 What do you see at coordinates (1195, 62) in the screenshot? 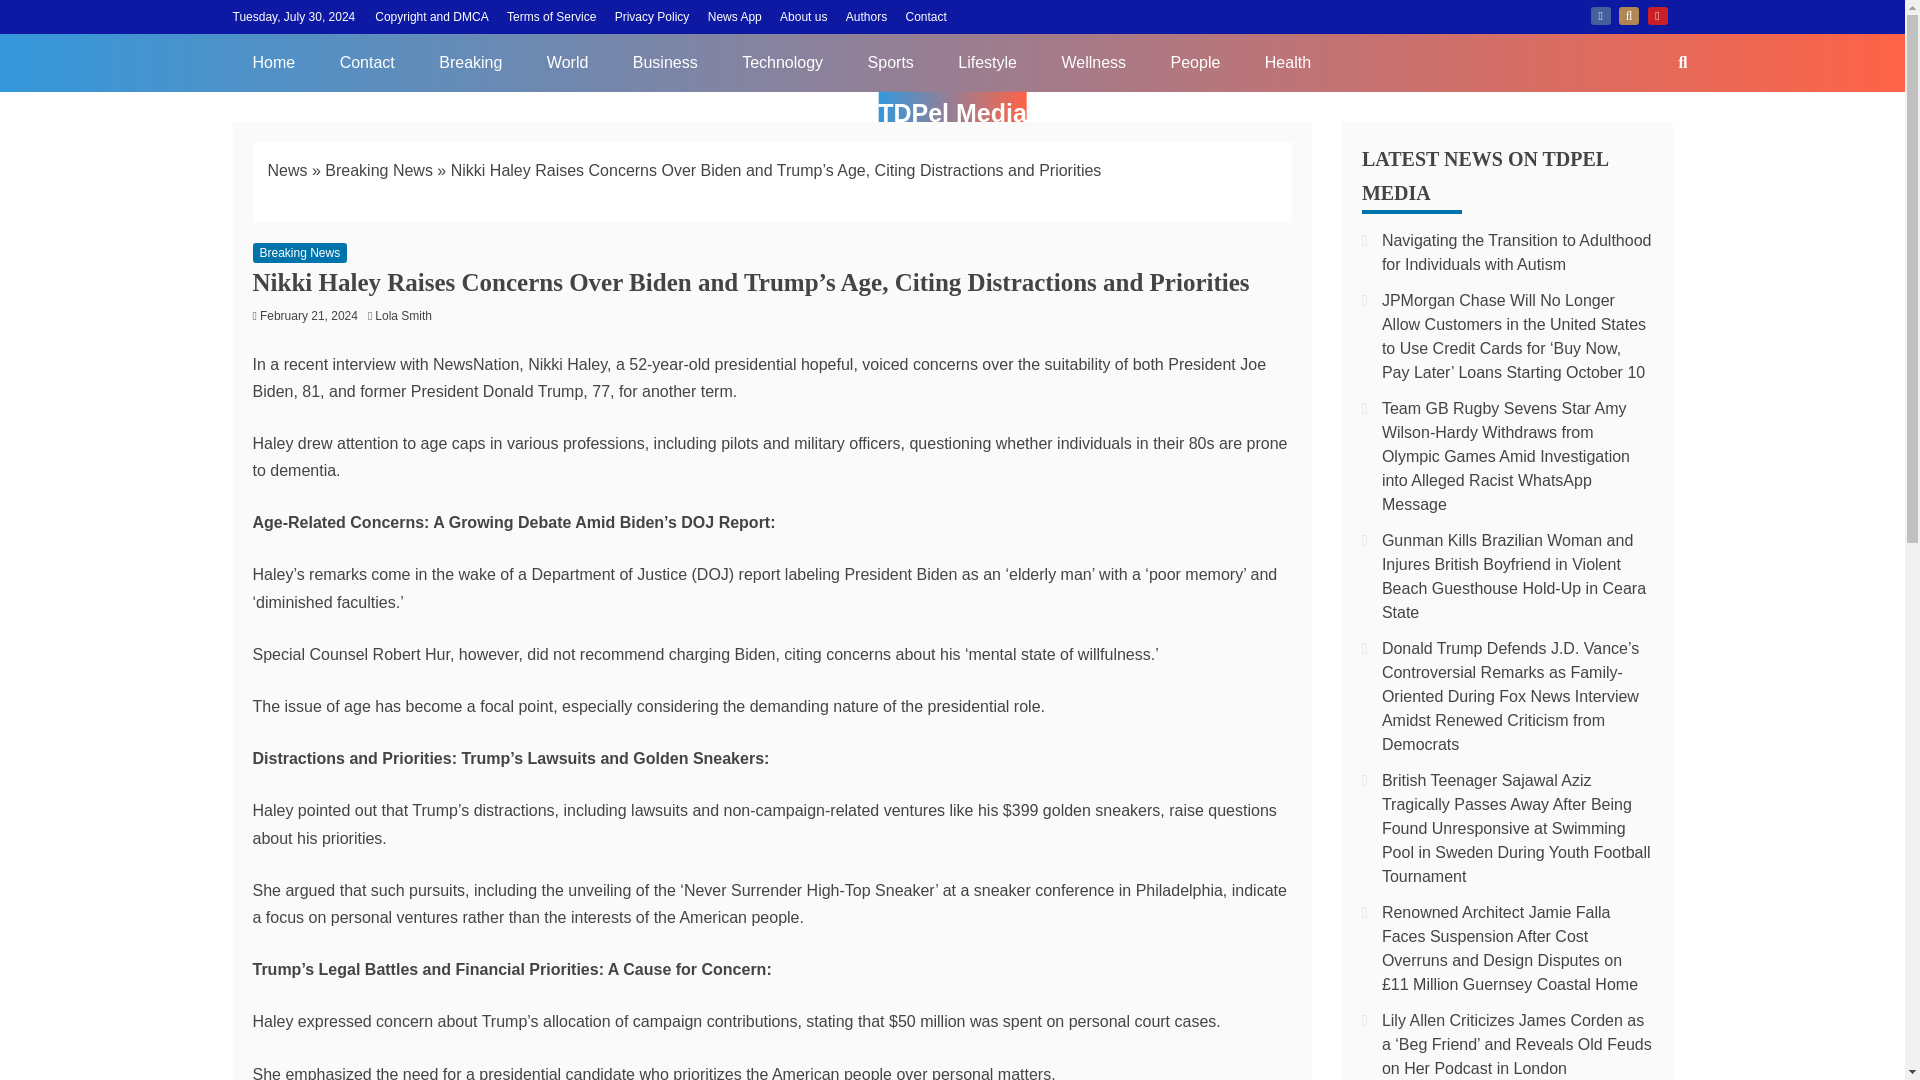
I see `People` at bounding box center [1195, 62].